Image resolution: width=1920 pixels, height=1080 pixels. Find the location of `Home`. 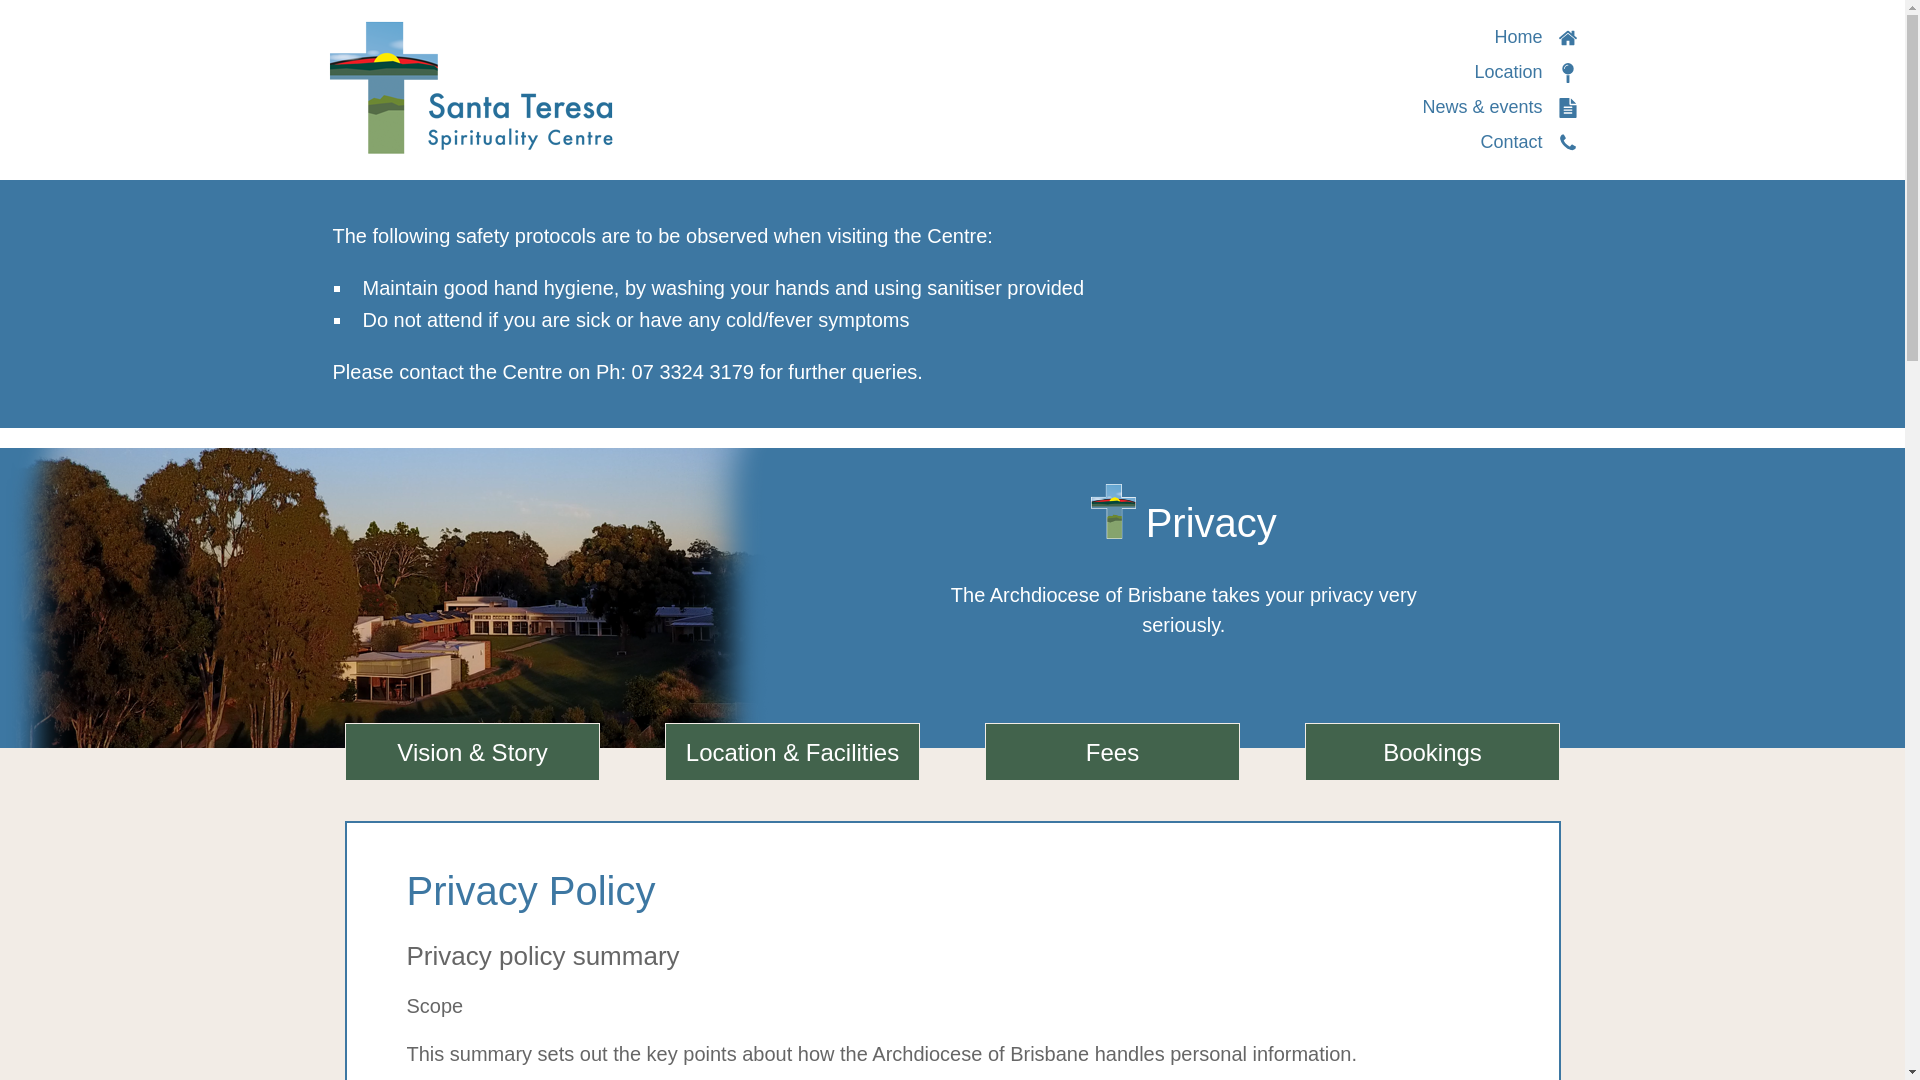

Home is located at coordinates (1534, 37).